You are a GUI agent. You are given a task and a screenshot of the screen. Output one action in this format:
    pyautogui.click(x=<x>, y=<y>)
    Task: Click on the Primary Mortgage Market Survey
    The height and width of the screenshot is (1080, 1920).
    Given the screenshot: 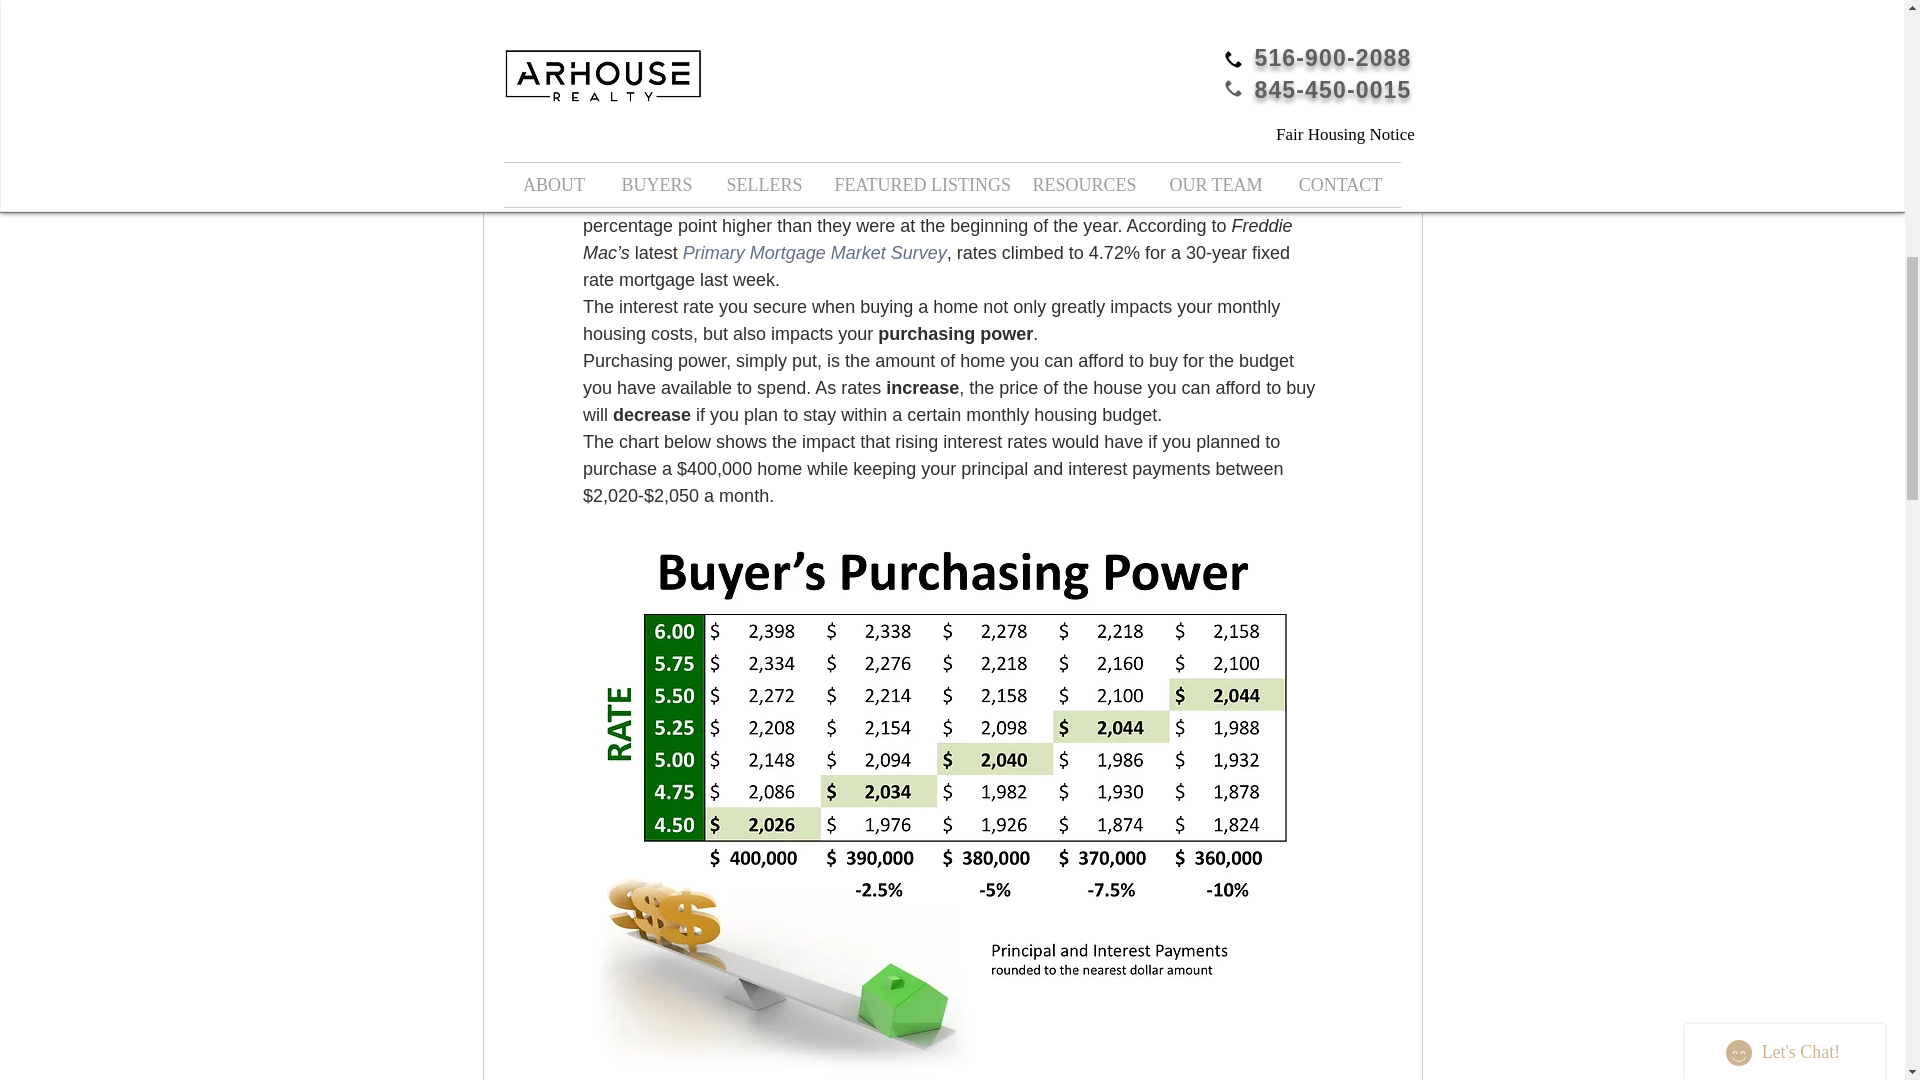 What is the action you would take?
    pyautogui.click(x=814, y=253)
    